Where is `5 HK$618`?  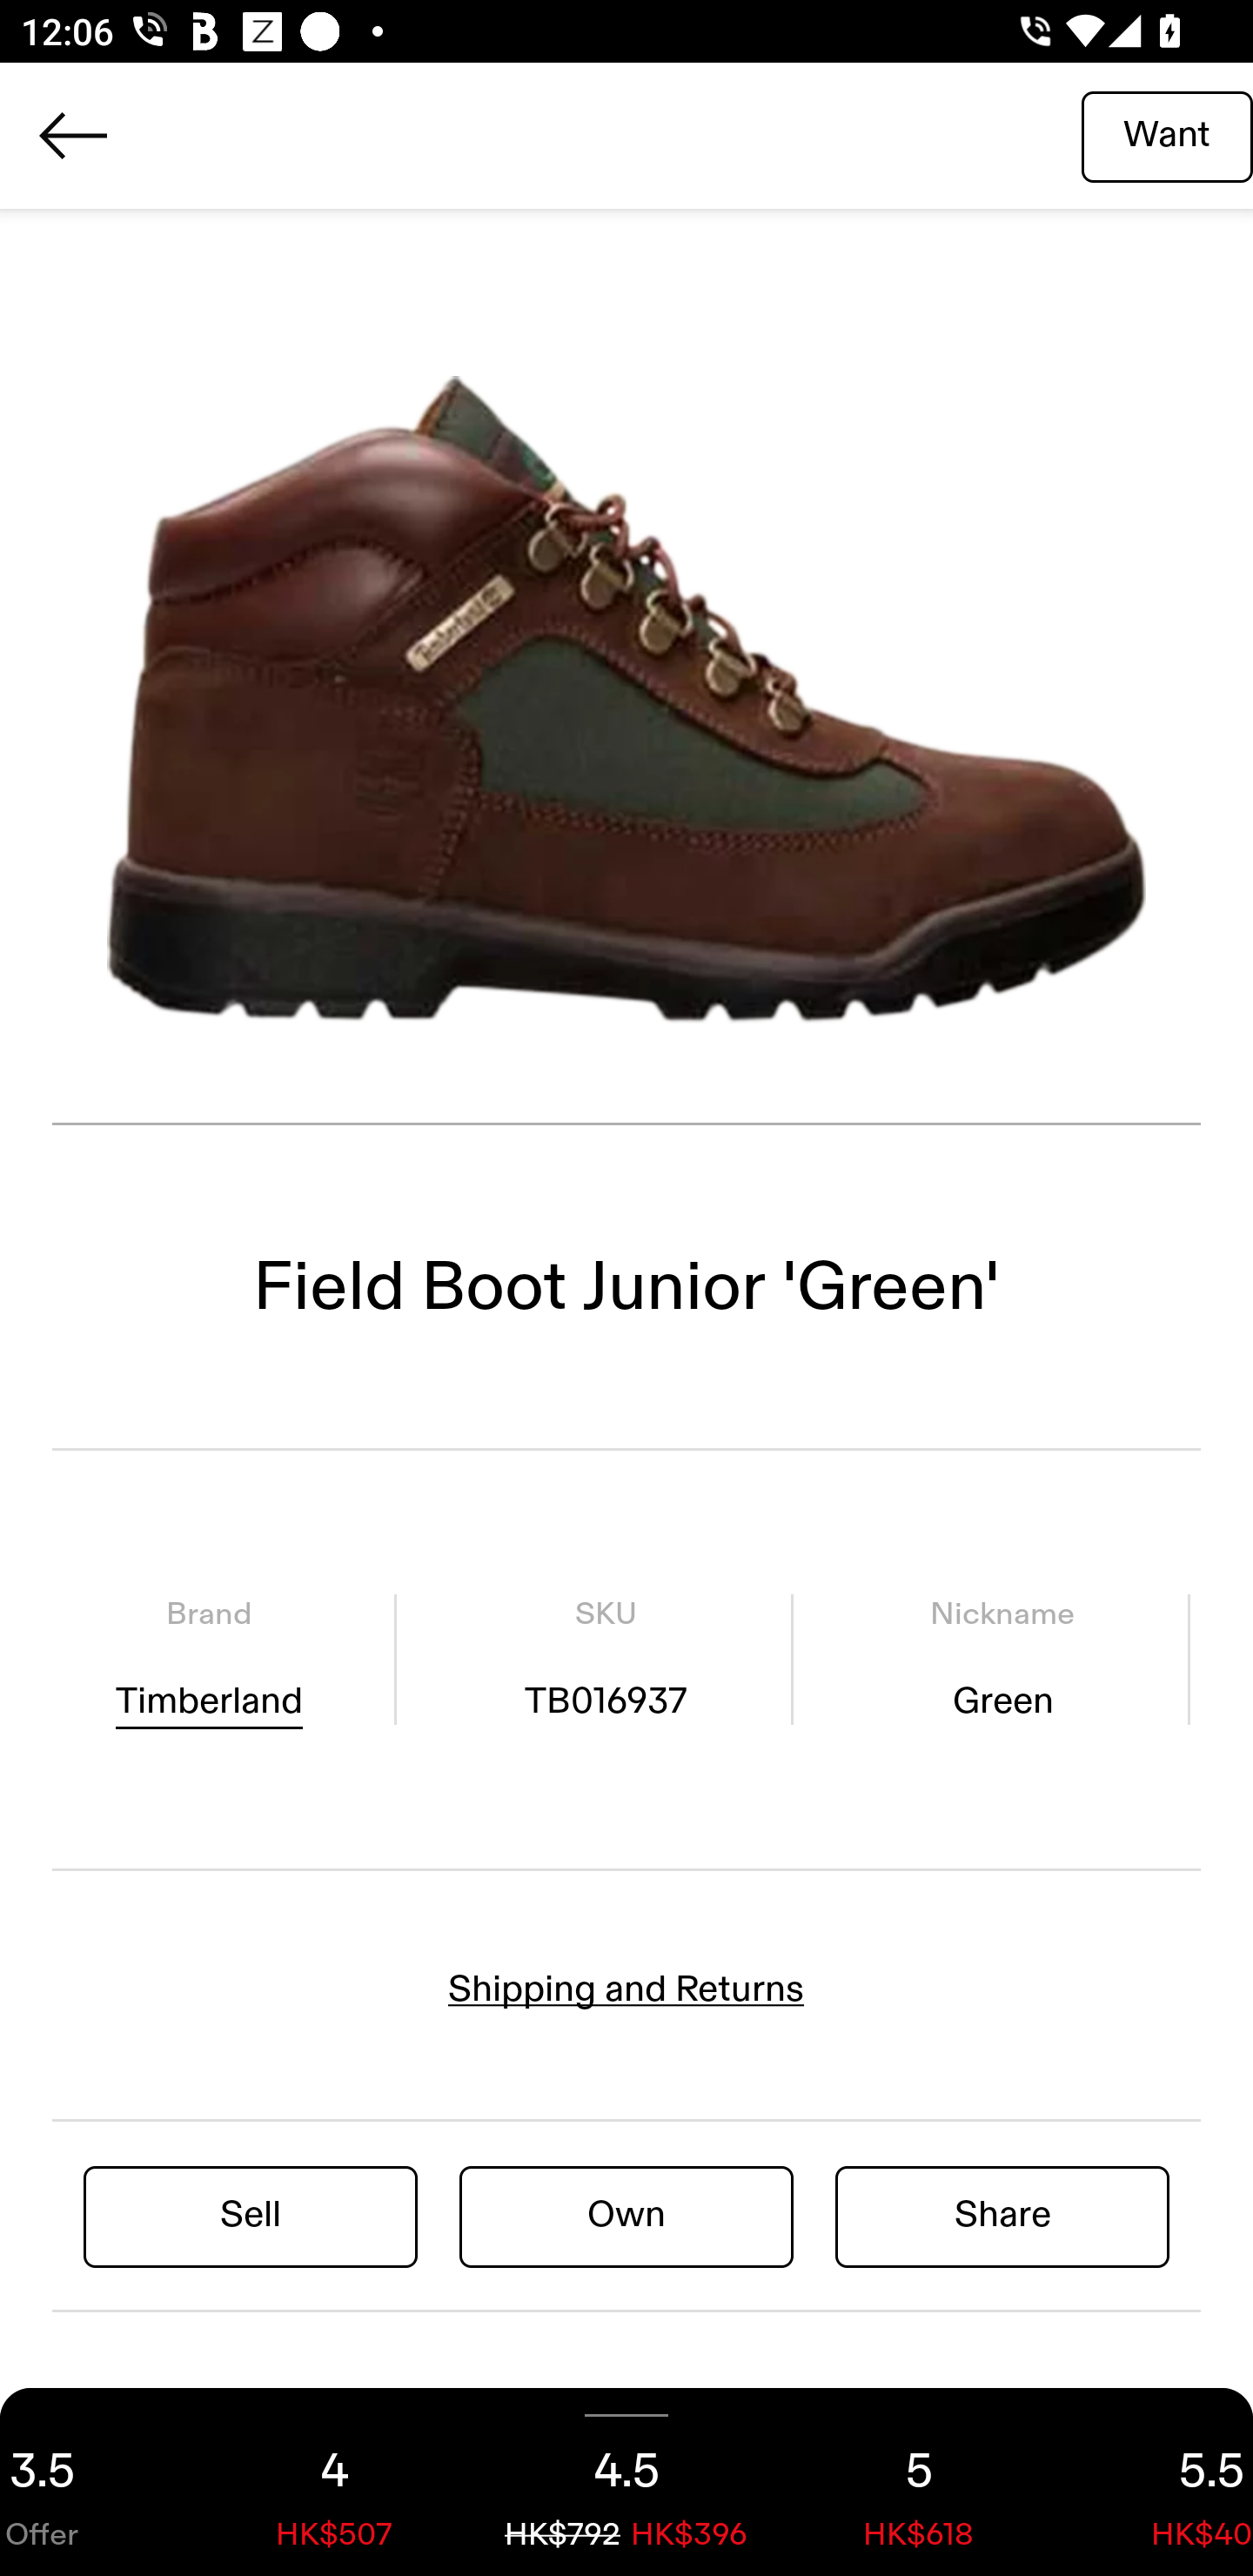
5 HK$618 is located at coordinates (919, 2482).